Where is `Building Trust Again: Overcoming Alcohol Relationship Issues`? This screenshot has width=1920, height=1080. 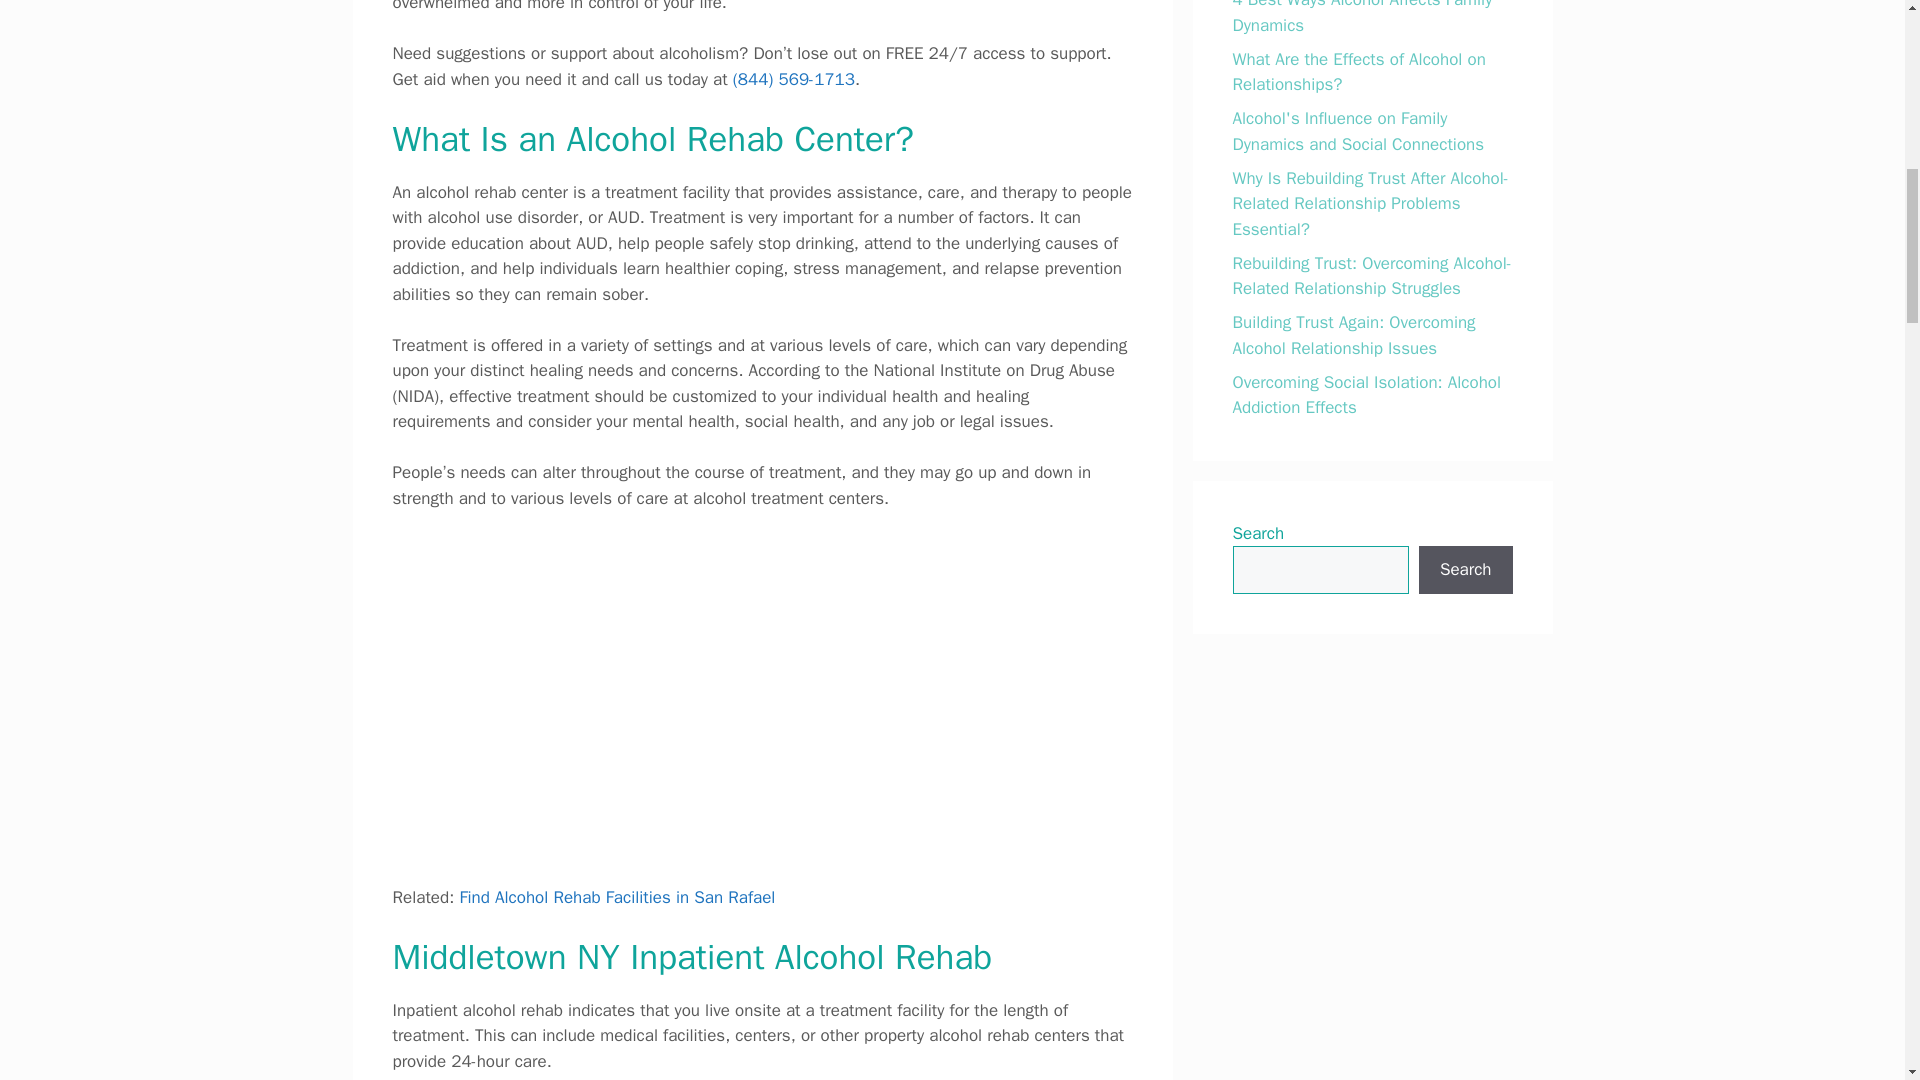
Building Trust Again: Overcoming Alcohol Relationship Issues is located at coordinates (1353, 335).